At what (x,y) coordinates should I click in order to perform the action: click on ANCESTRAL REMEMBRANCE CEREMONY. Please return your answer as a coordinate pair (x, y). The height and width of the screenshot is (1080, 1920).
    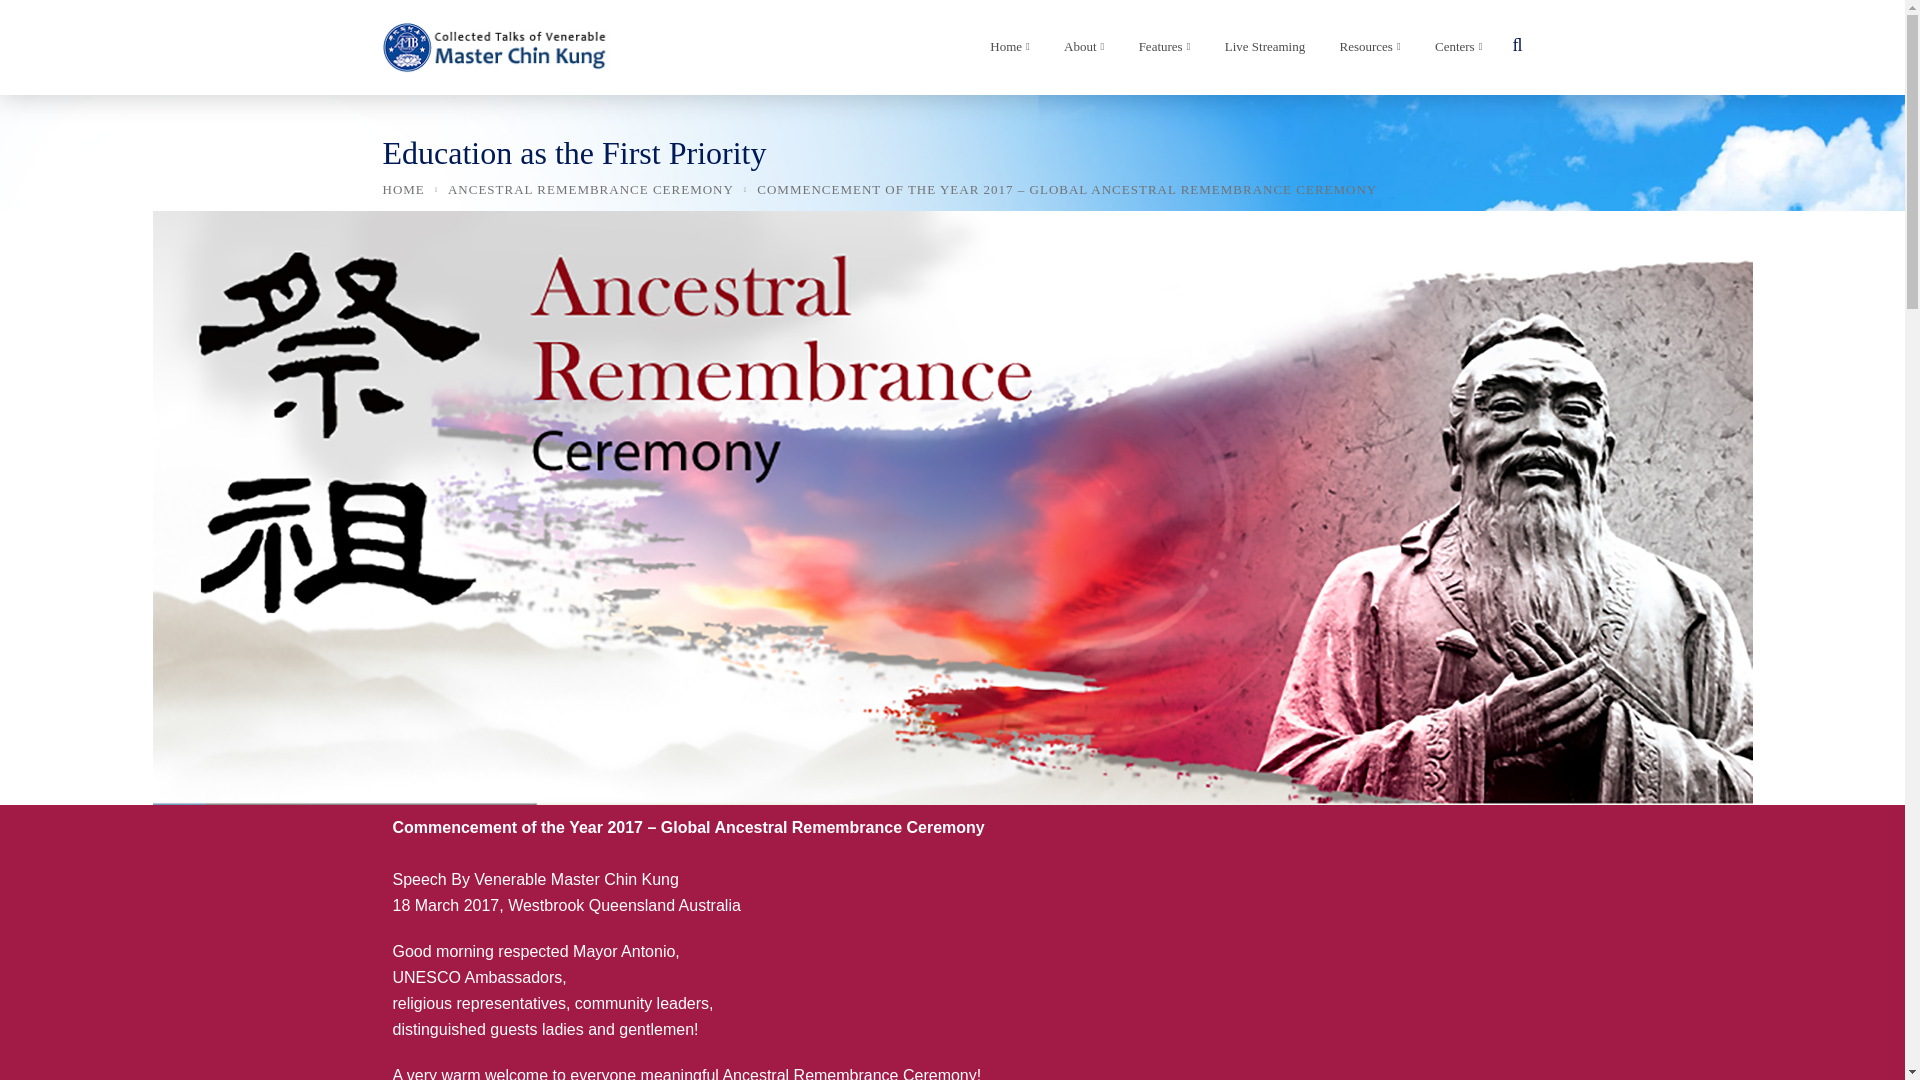
    Looking at the image, I should click on (590, 189).